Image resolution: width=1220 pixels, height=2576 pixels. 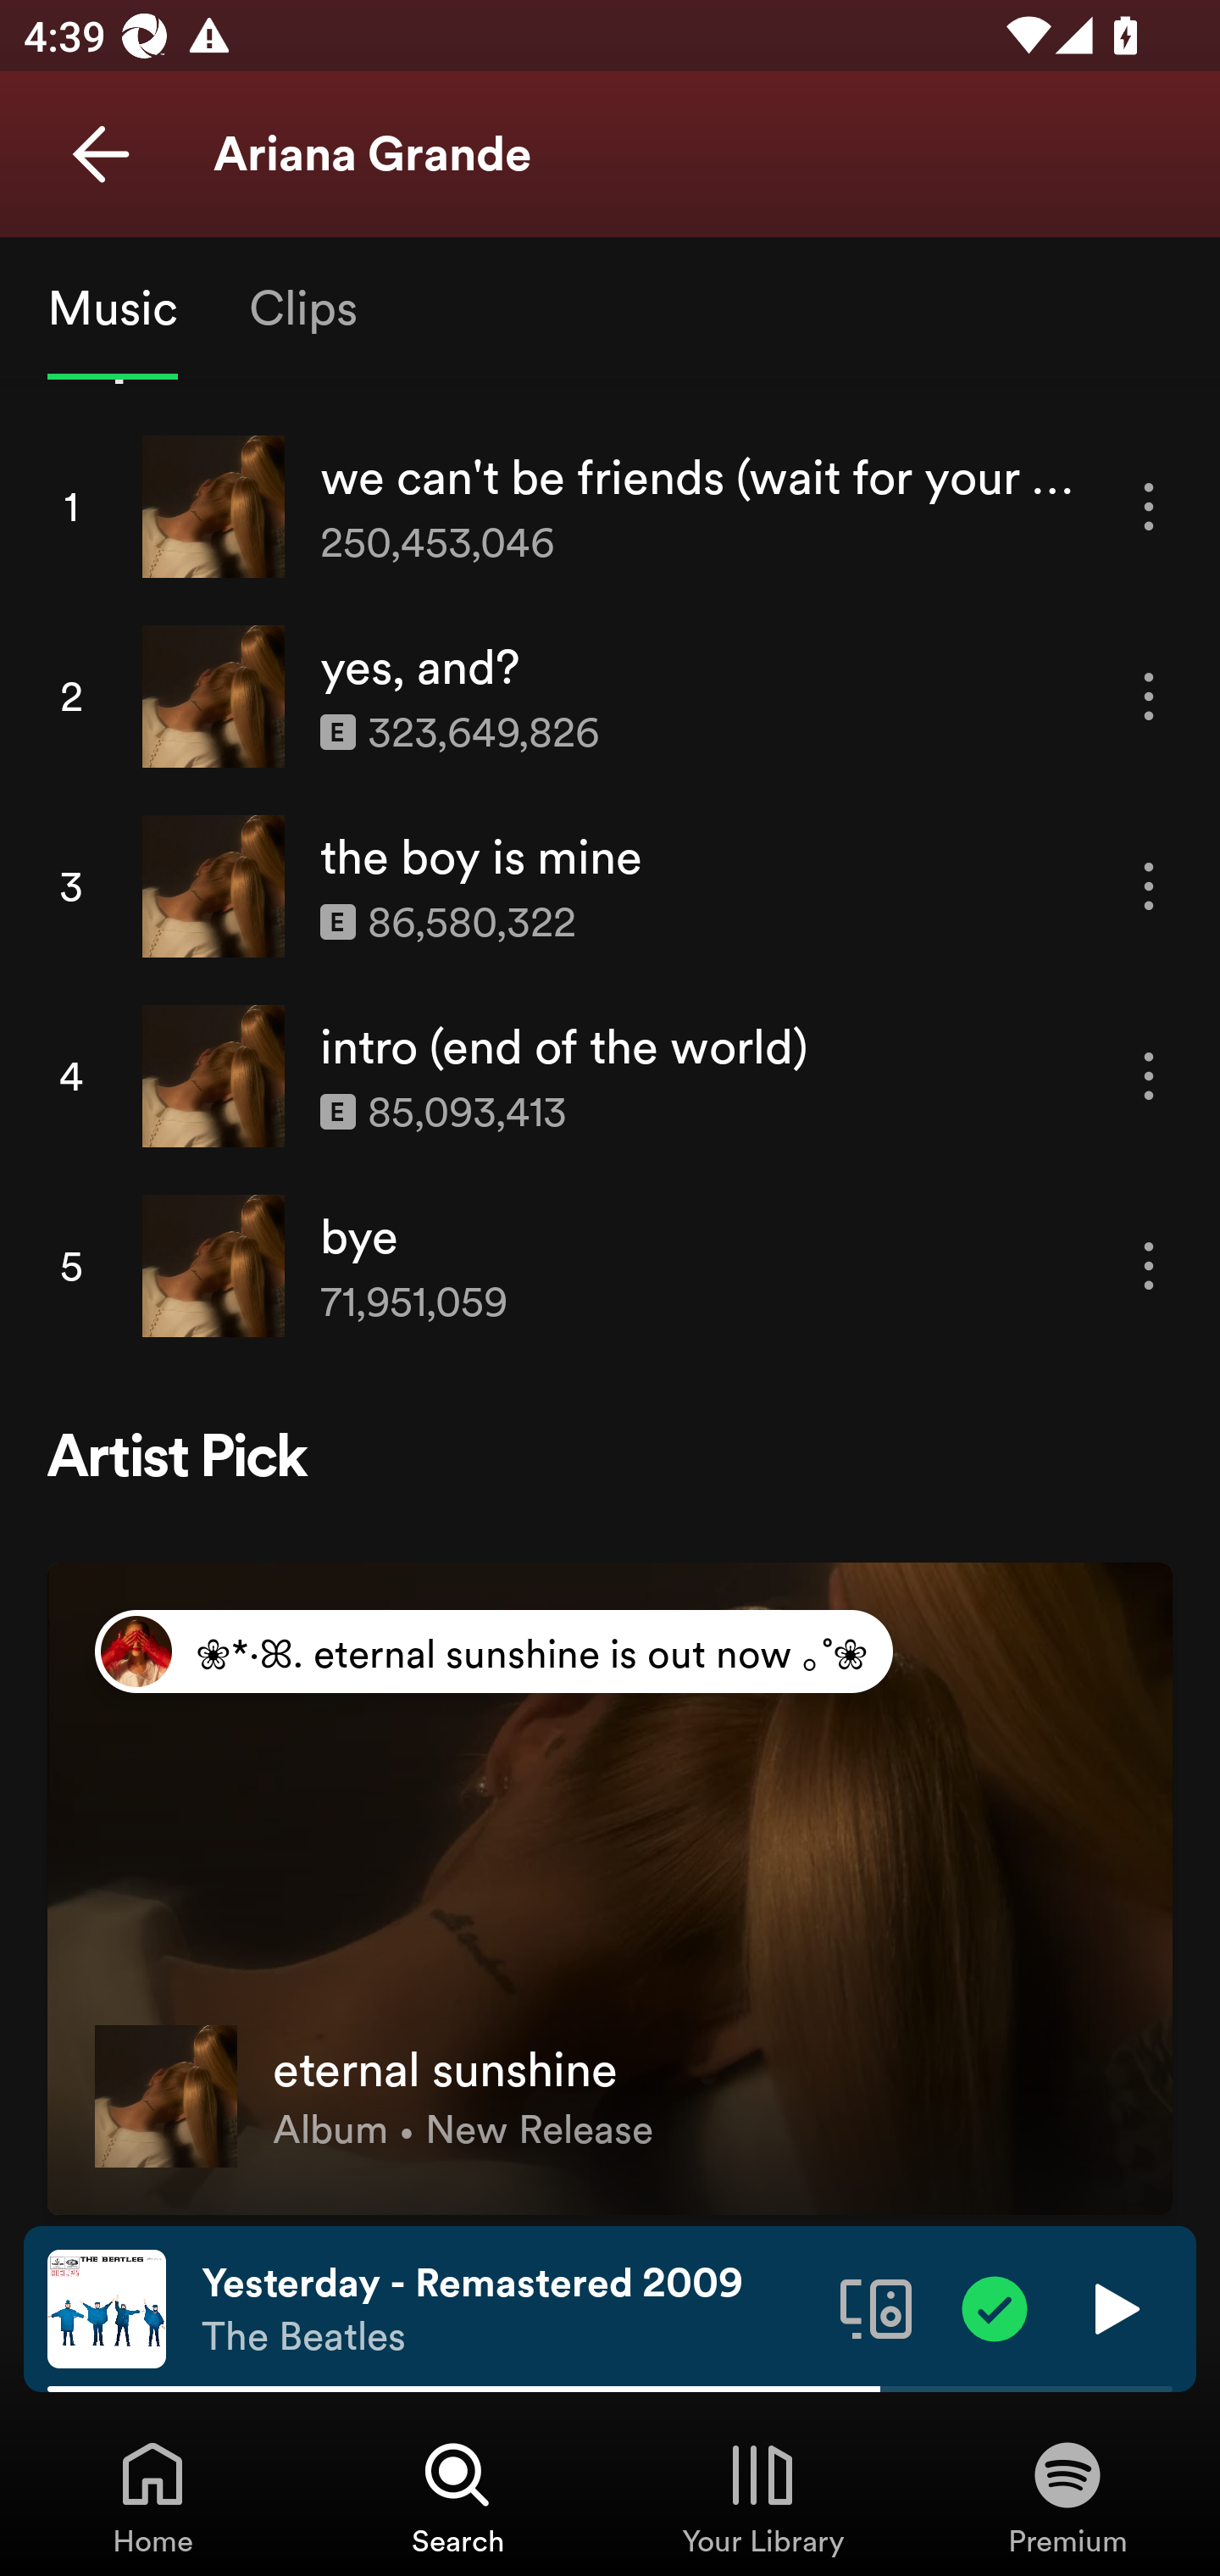 What do you see at coordinates (457, 2496) in the screenshot?
I see `Search, Tab 2 of 4 Search Search` at bounding box center [457, 2496].